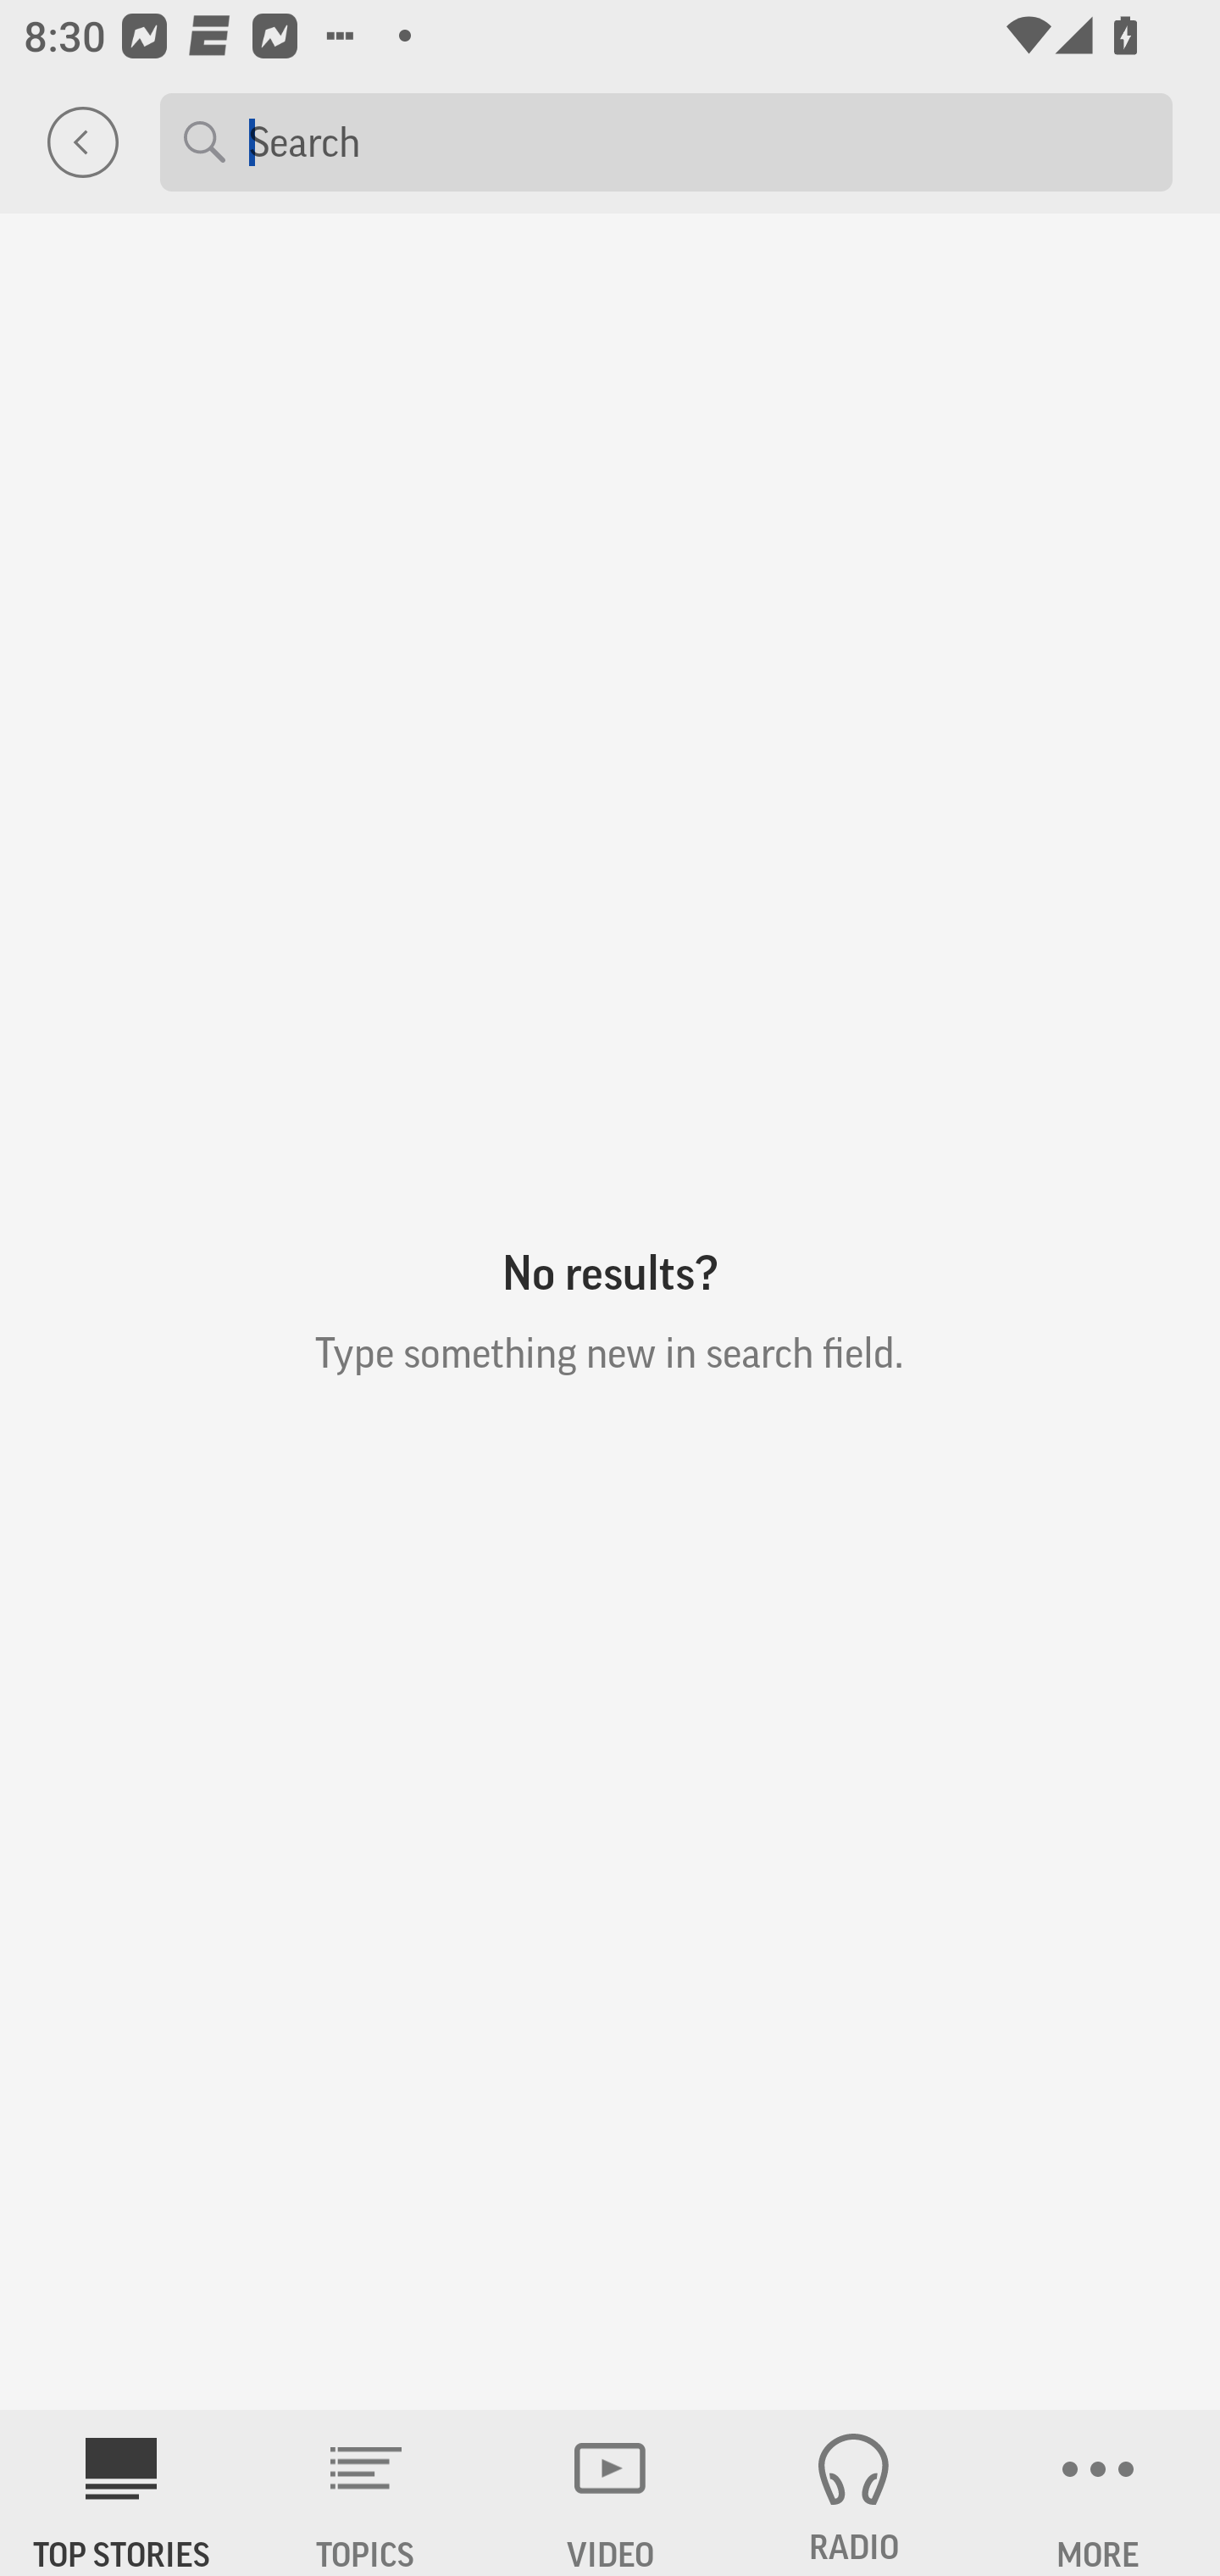 This screenshot has width=1220, height=2576. Describe the element at coordinates (698, 141) in the screenshot. I see `Search` at that location.